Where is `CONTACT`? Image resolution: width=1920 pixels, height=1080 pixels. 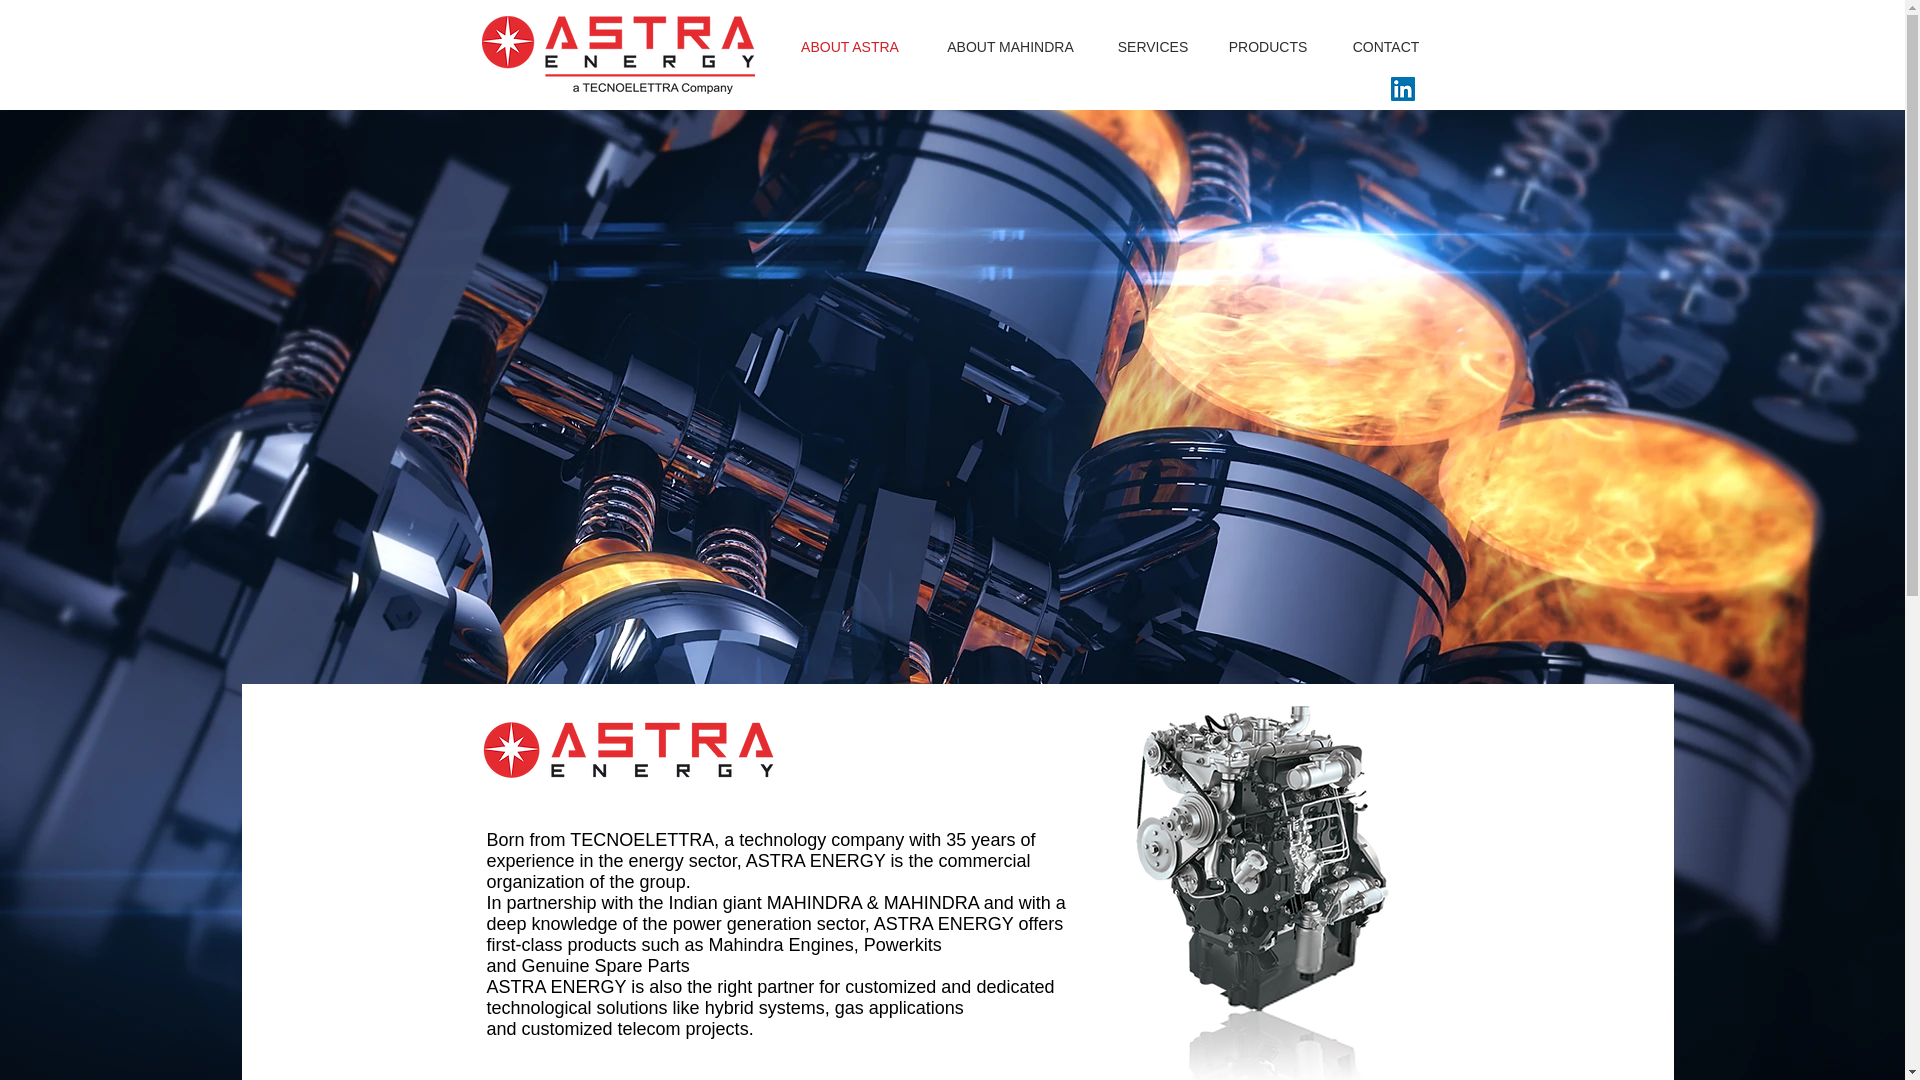 CONTACT is located at coordinates (1386, 46).